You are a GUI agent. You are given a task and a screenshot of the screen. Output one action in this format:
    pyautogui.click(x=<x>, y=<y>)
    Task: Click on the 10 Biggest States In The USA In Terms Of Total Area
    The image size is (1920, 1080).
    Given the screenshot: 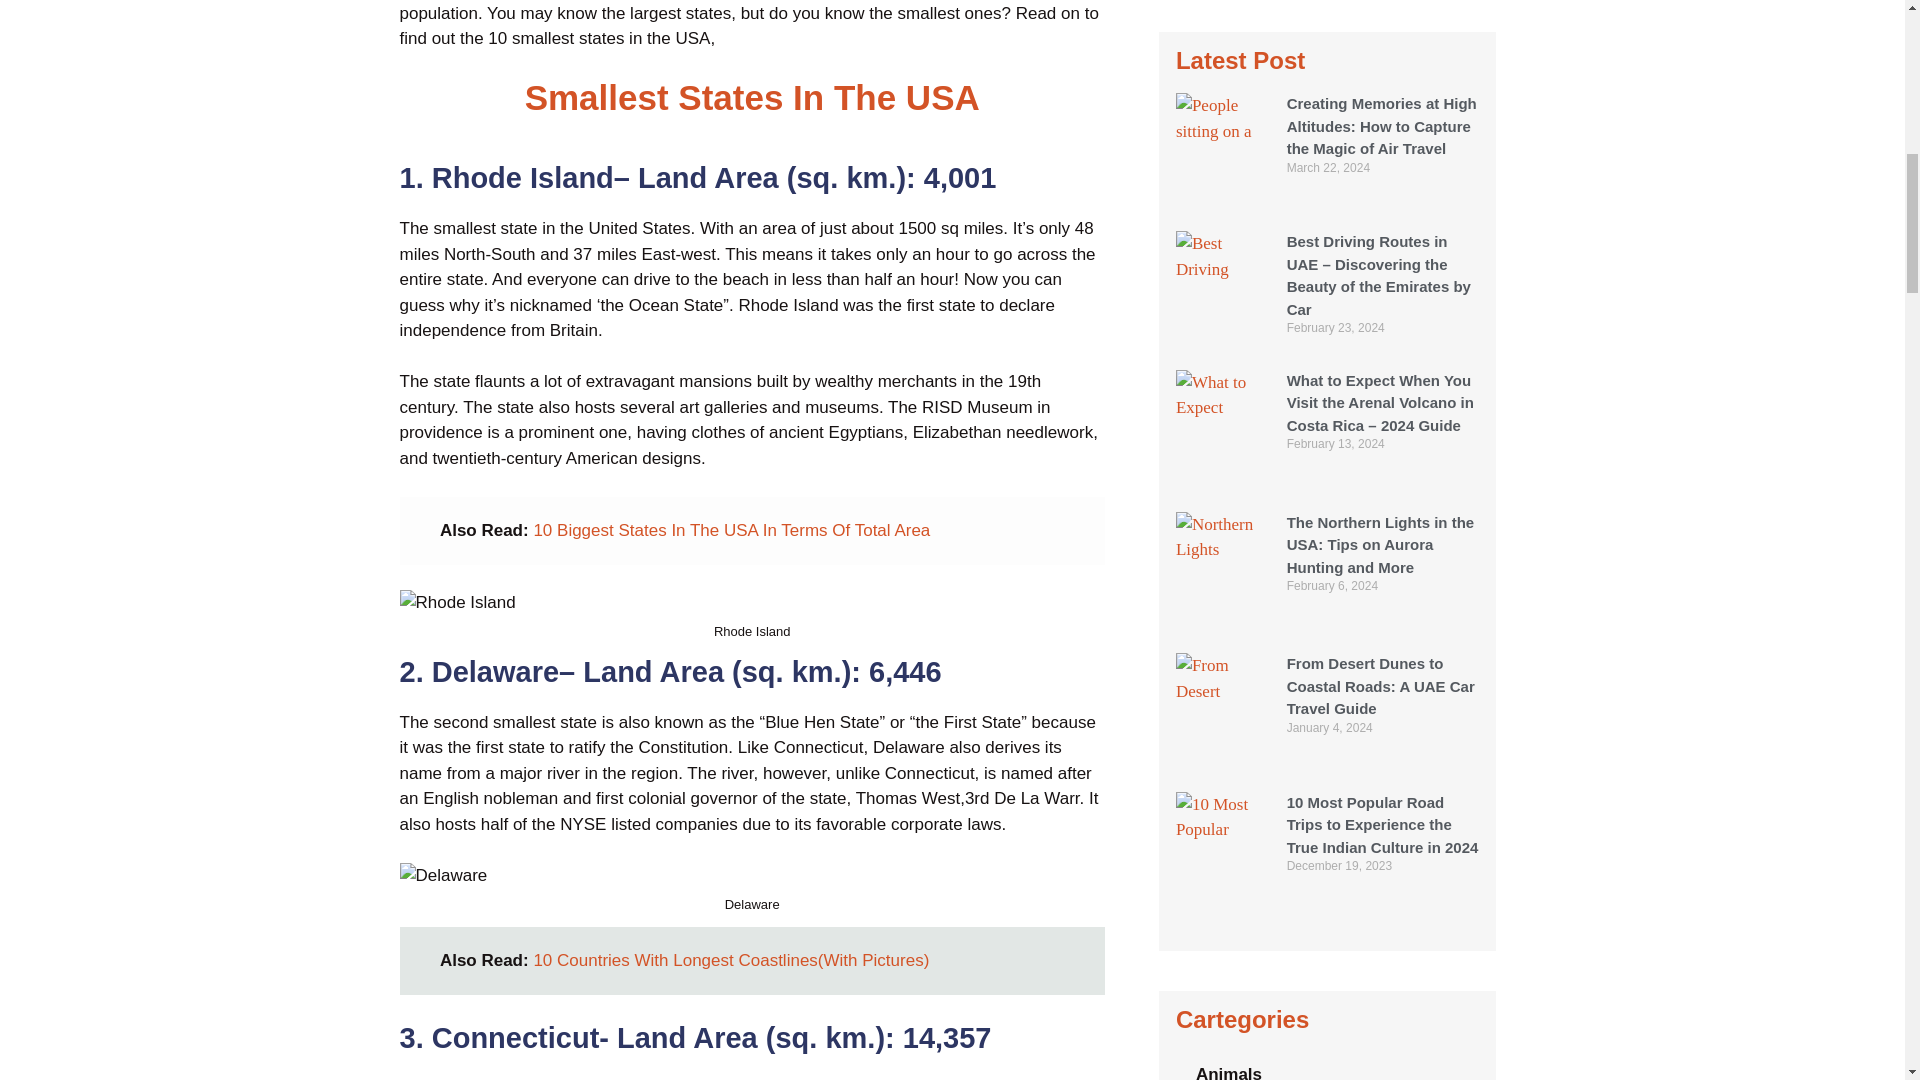 What is the action you would take?
    pyautogui.click(x=731, y=530)
    